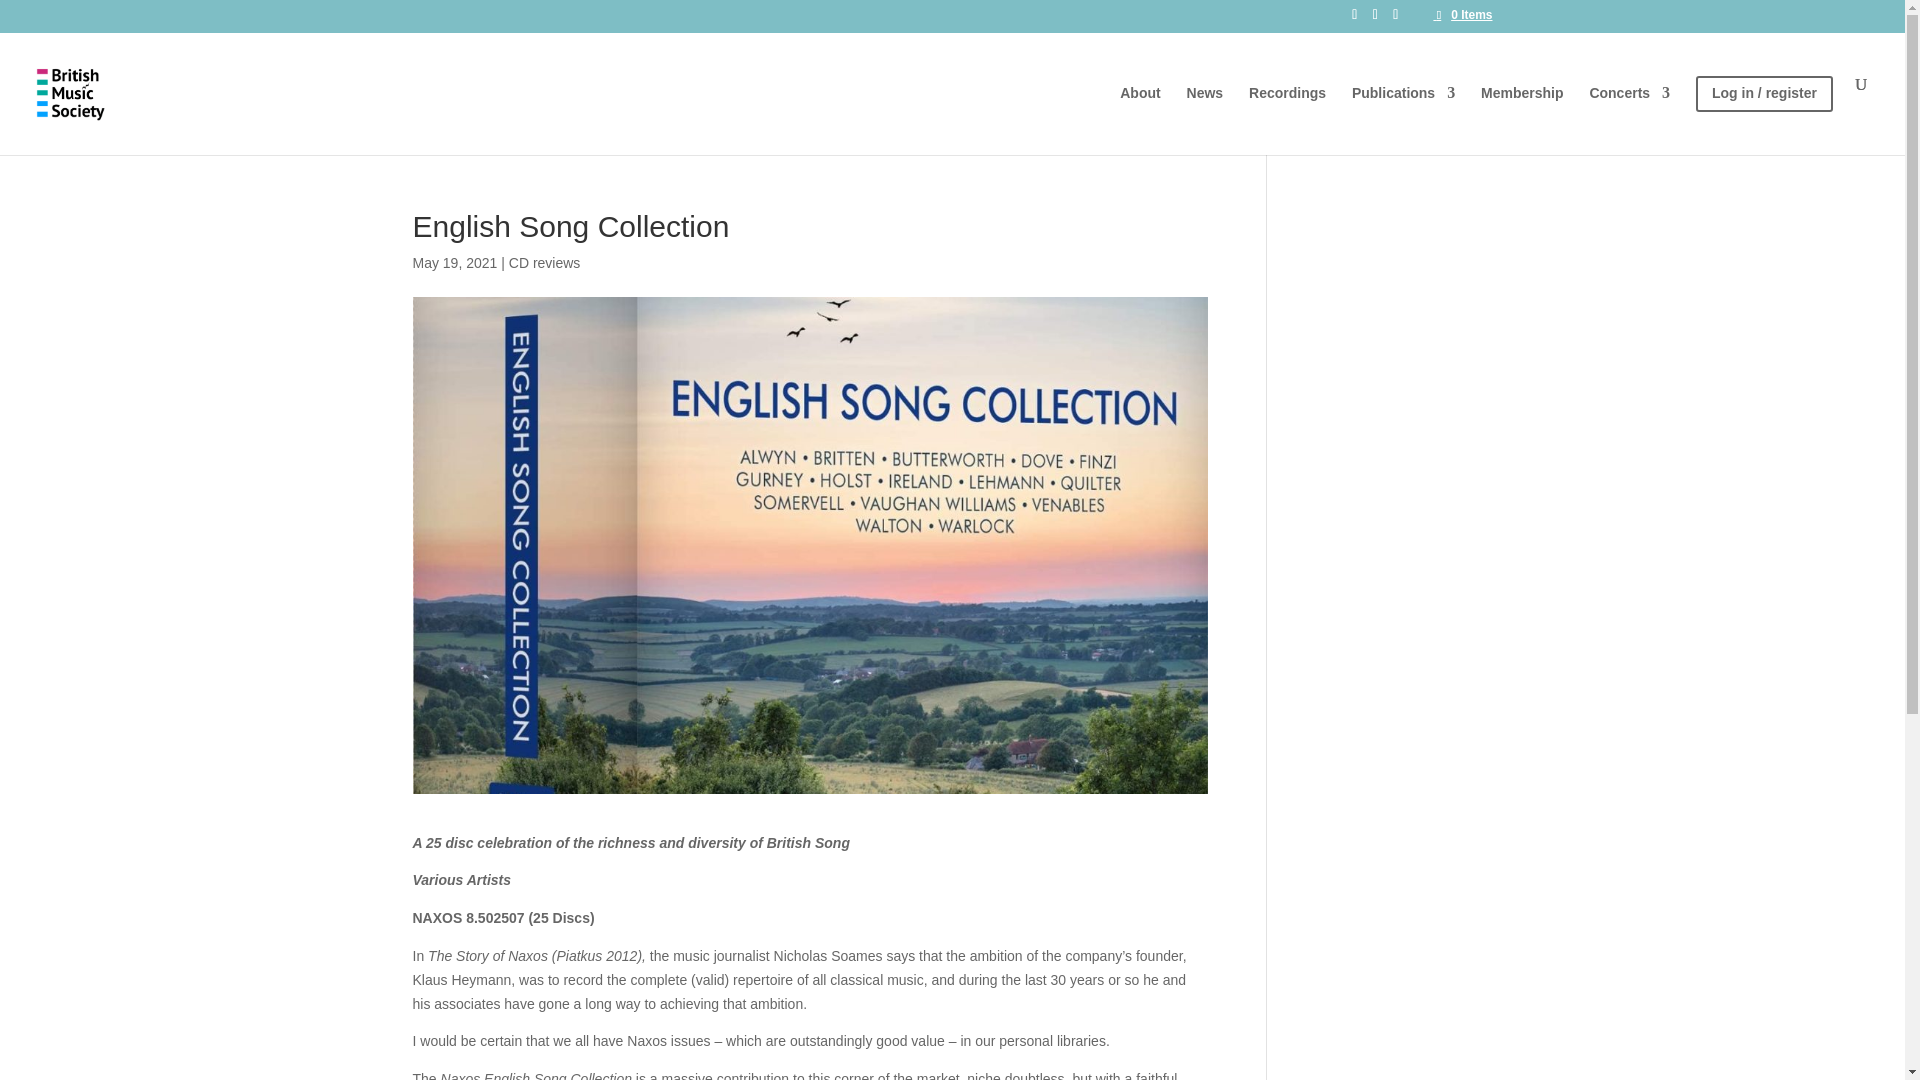 The height and width of the screenshot is (1080, 1920). I want to click on Membership, so click(1521, 114).